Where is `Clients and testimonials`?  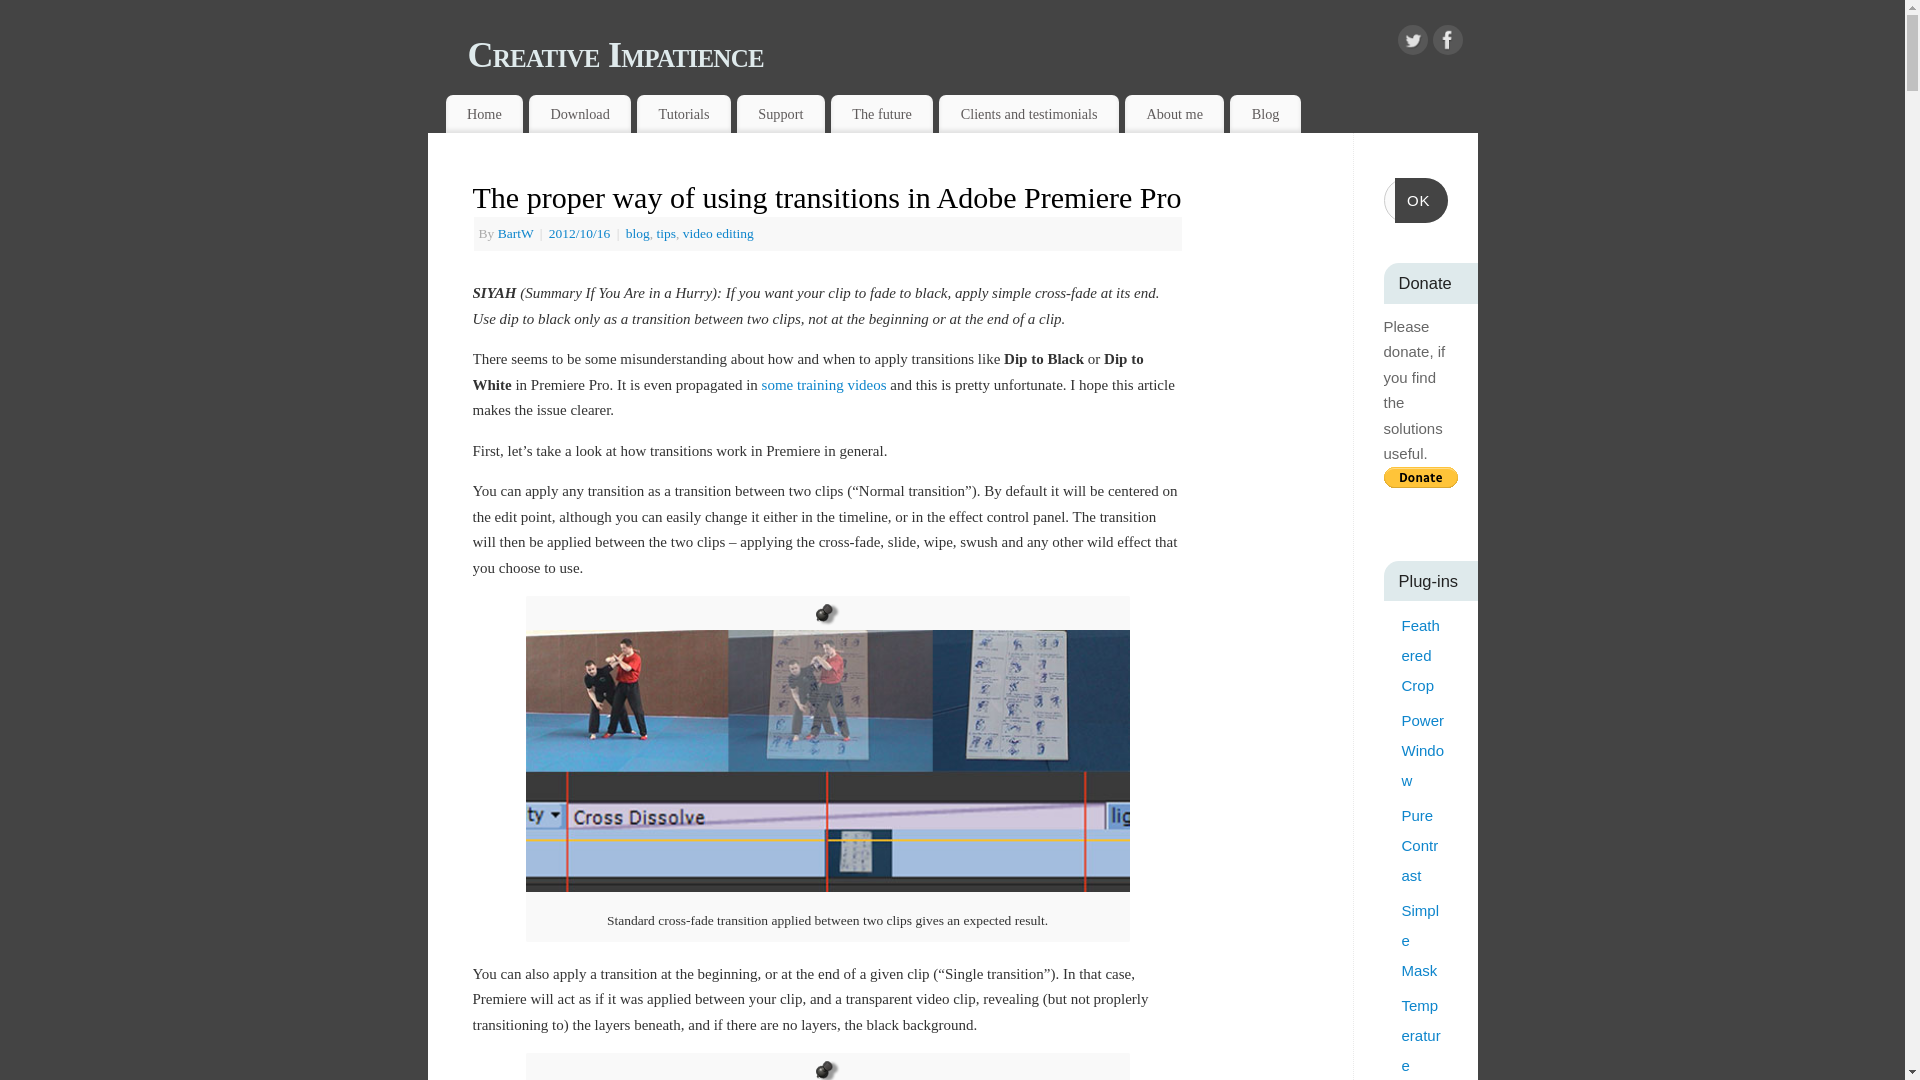
Clients and testimonials is located at coordinates (1028, 114).